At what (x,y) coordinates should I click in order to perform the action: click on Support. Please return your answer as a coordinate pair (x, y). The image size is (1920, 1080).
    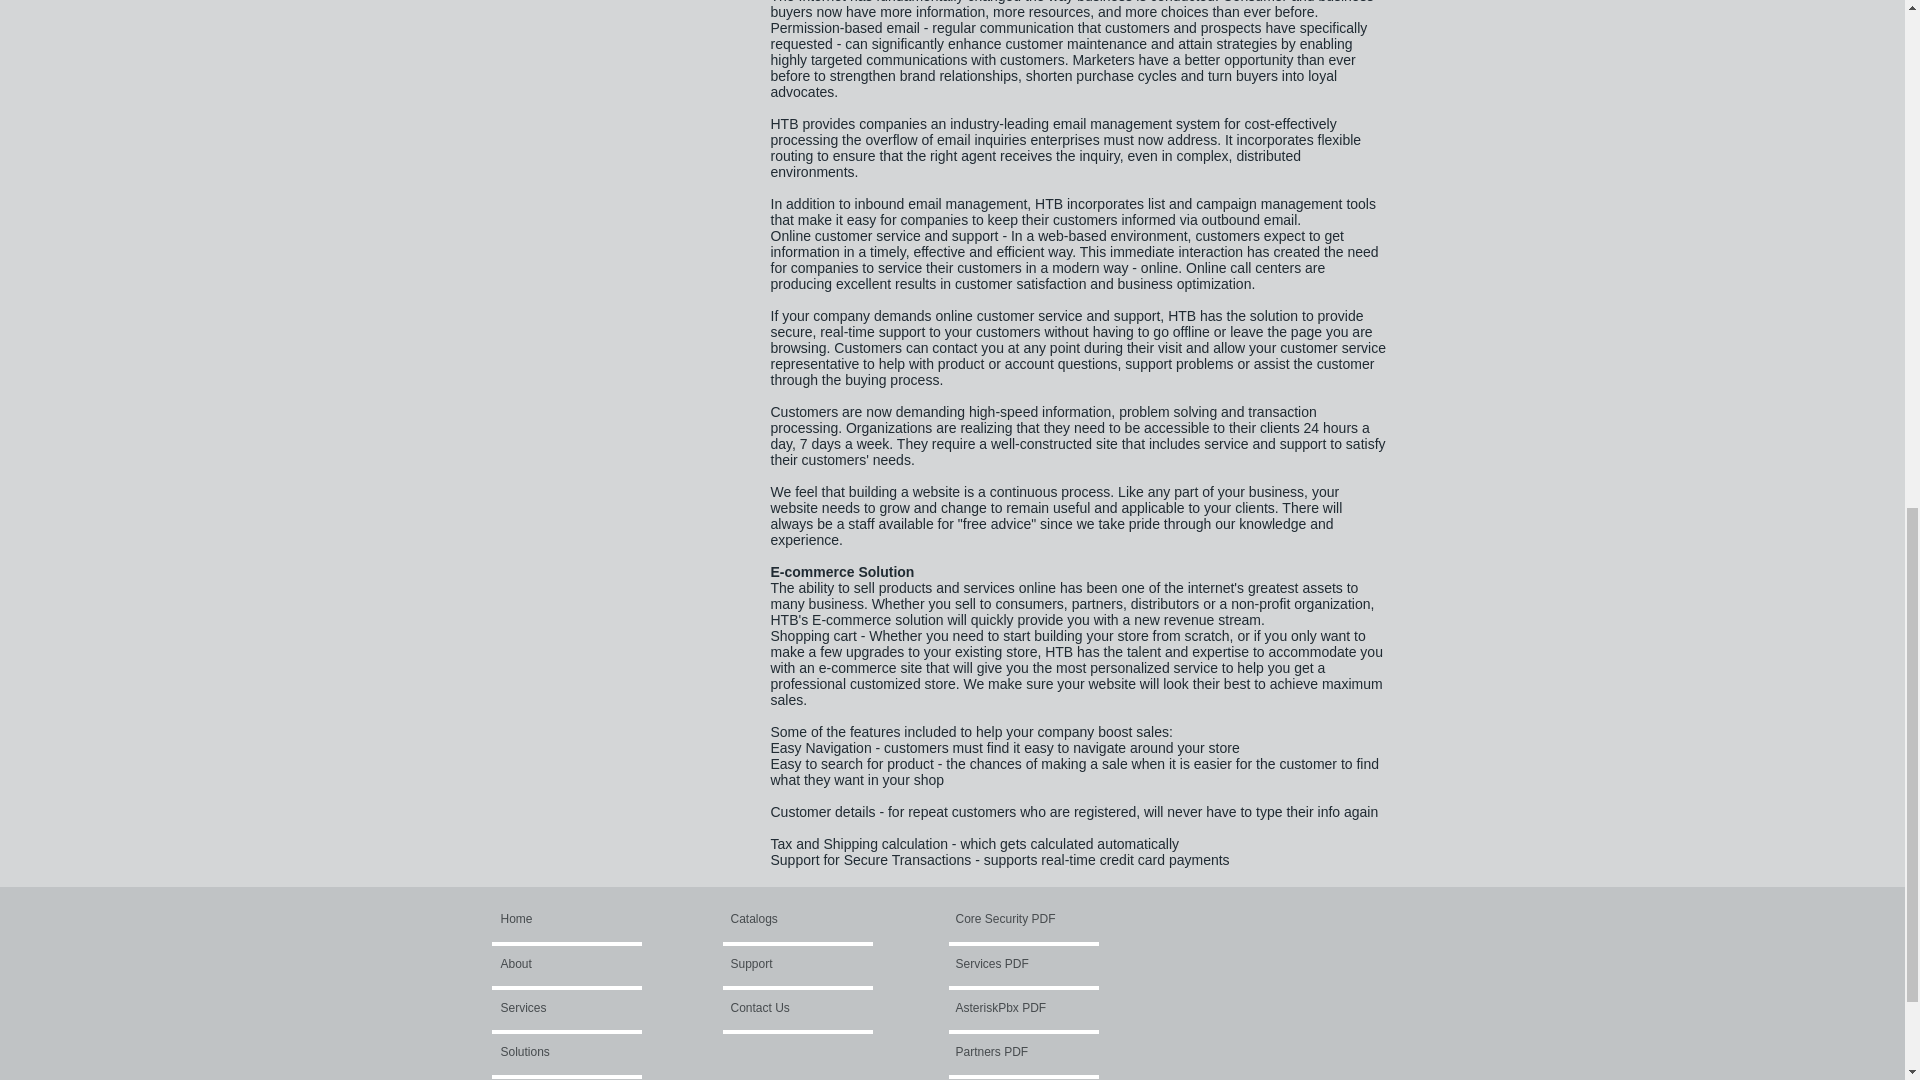
    Looking at the image, I should click on (786, 964).